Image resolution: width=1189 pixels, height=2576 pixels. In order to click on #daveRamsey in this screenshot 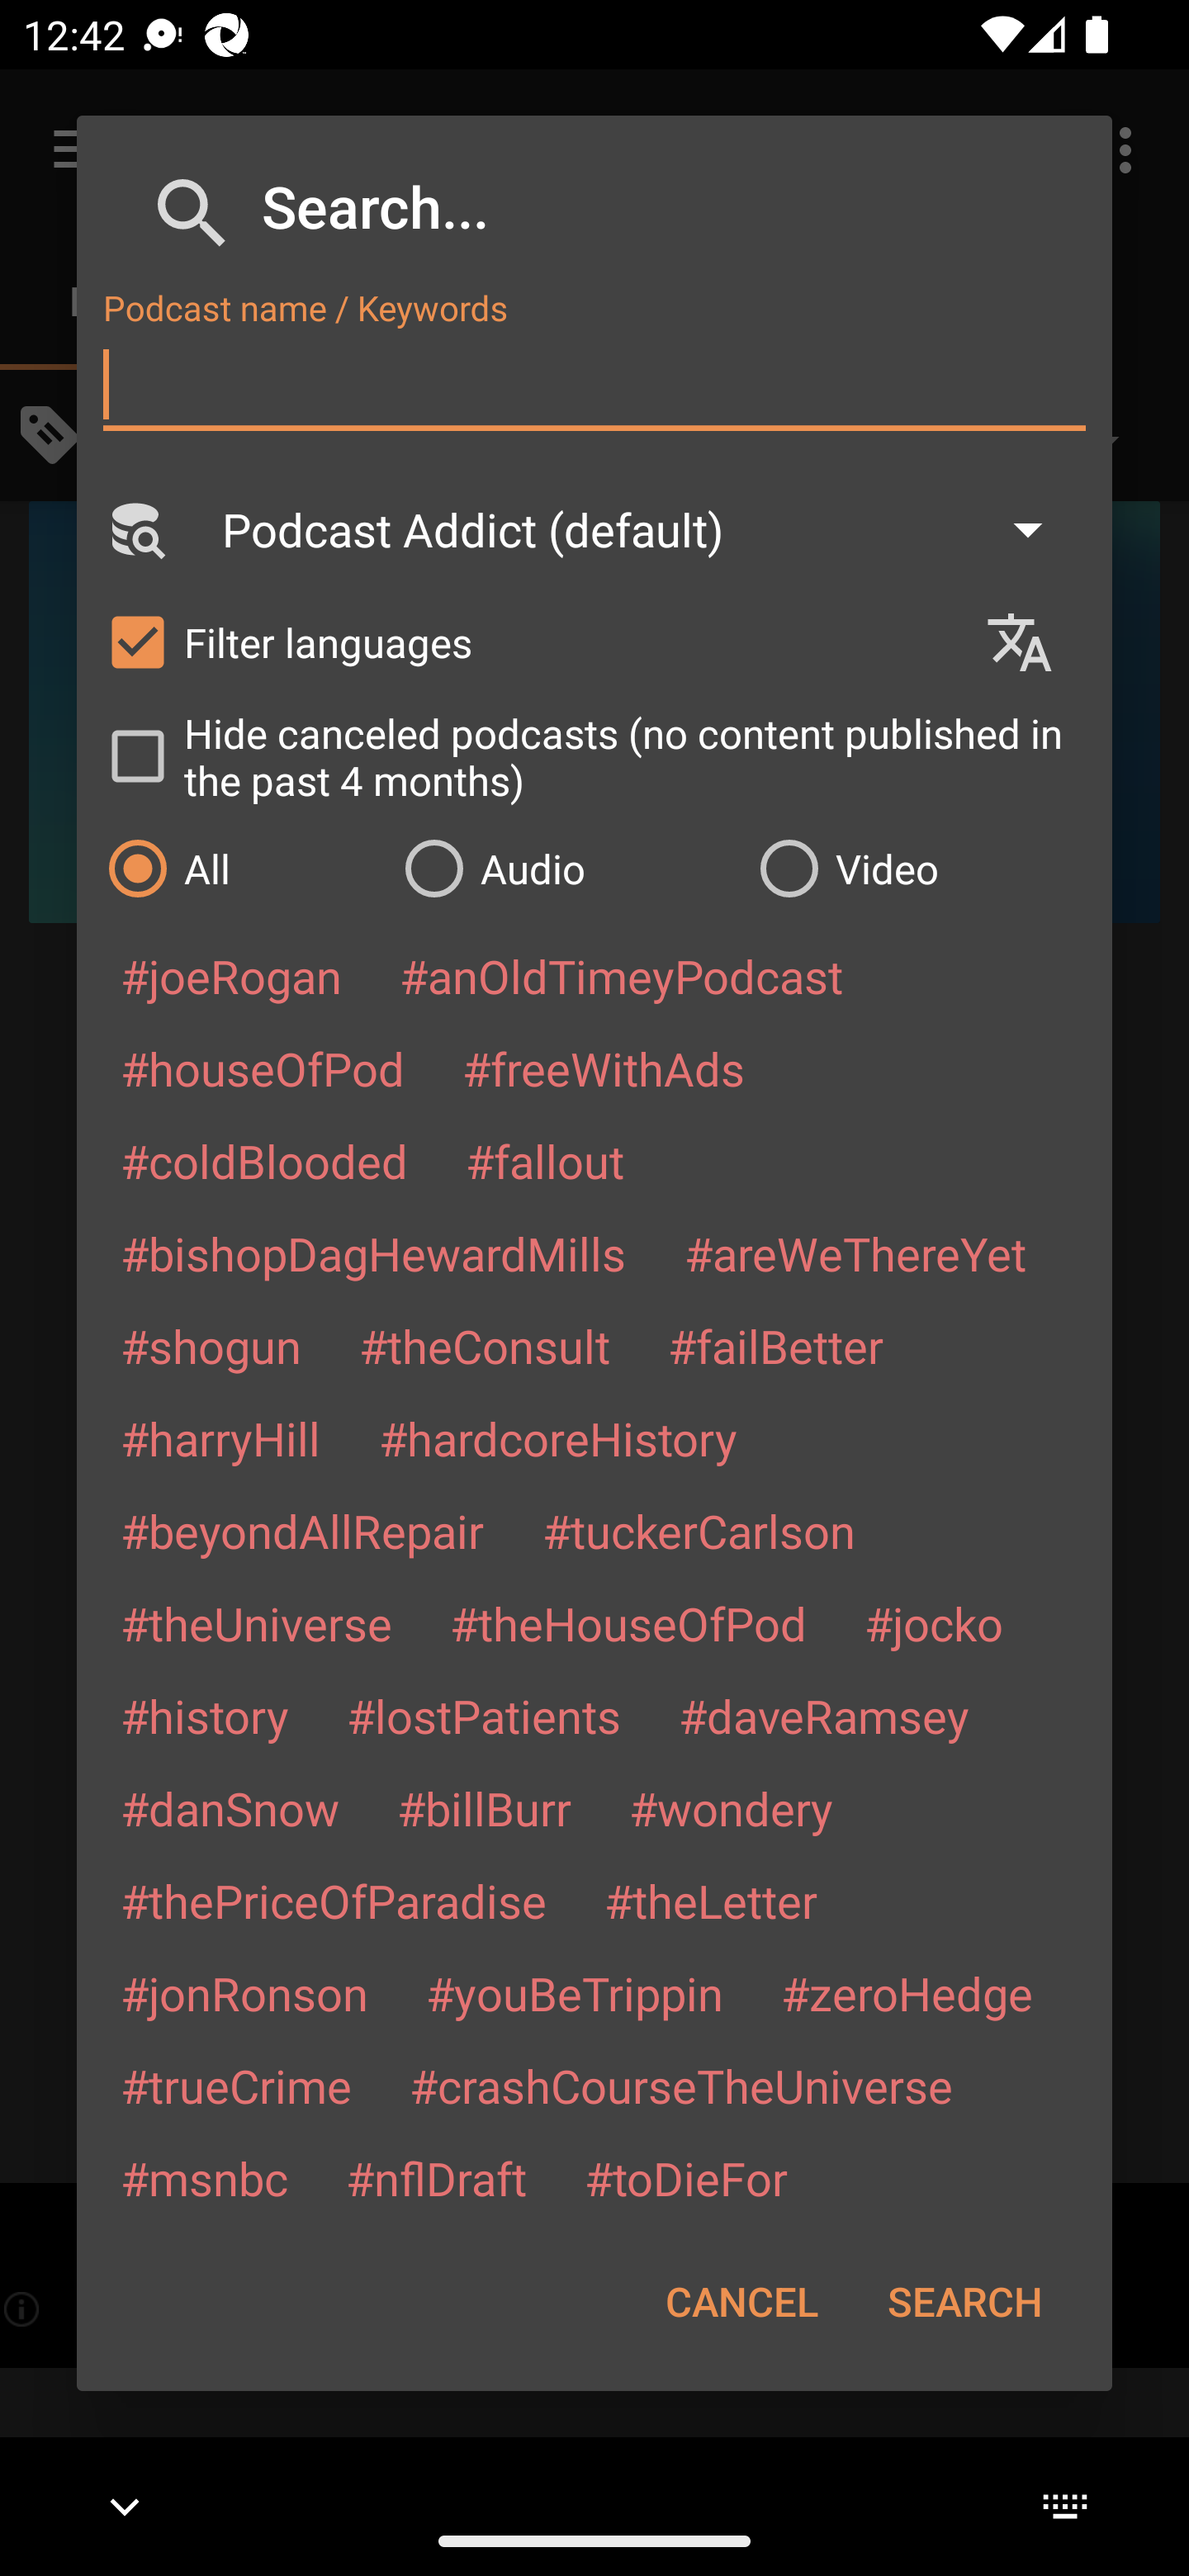, I will do `click(824, 1716)`.